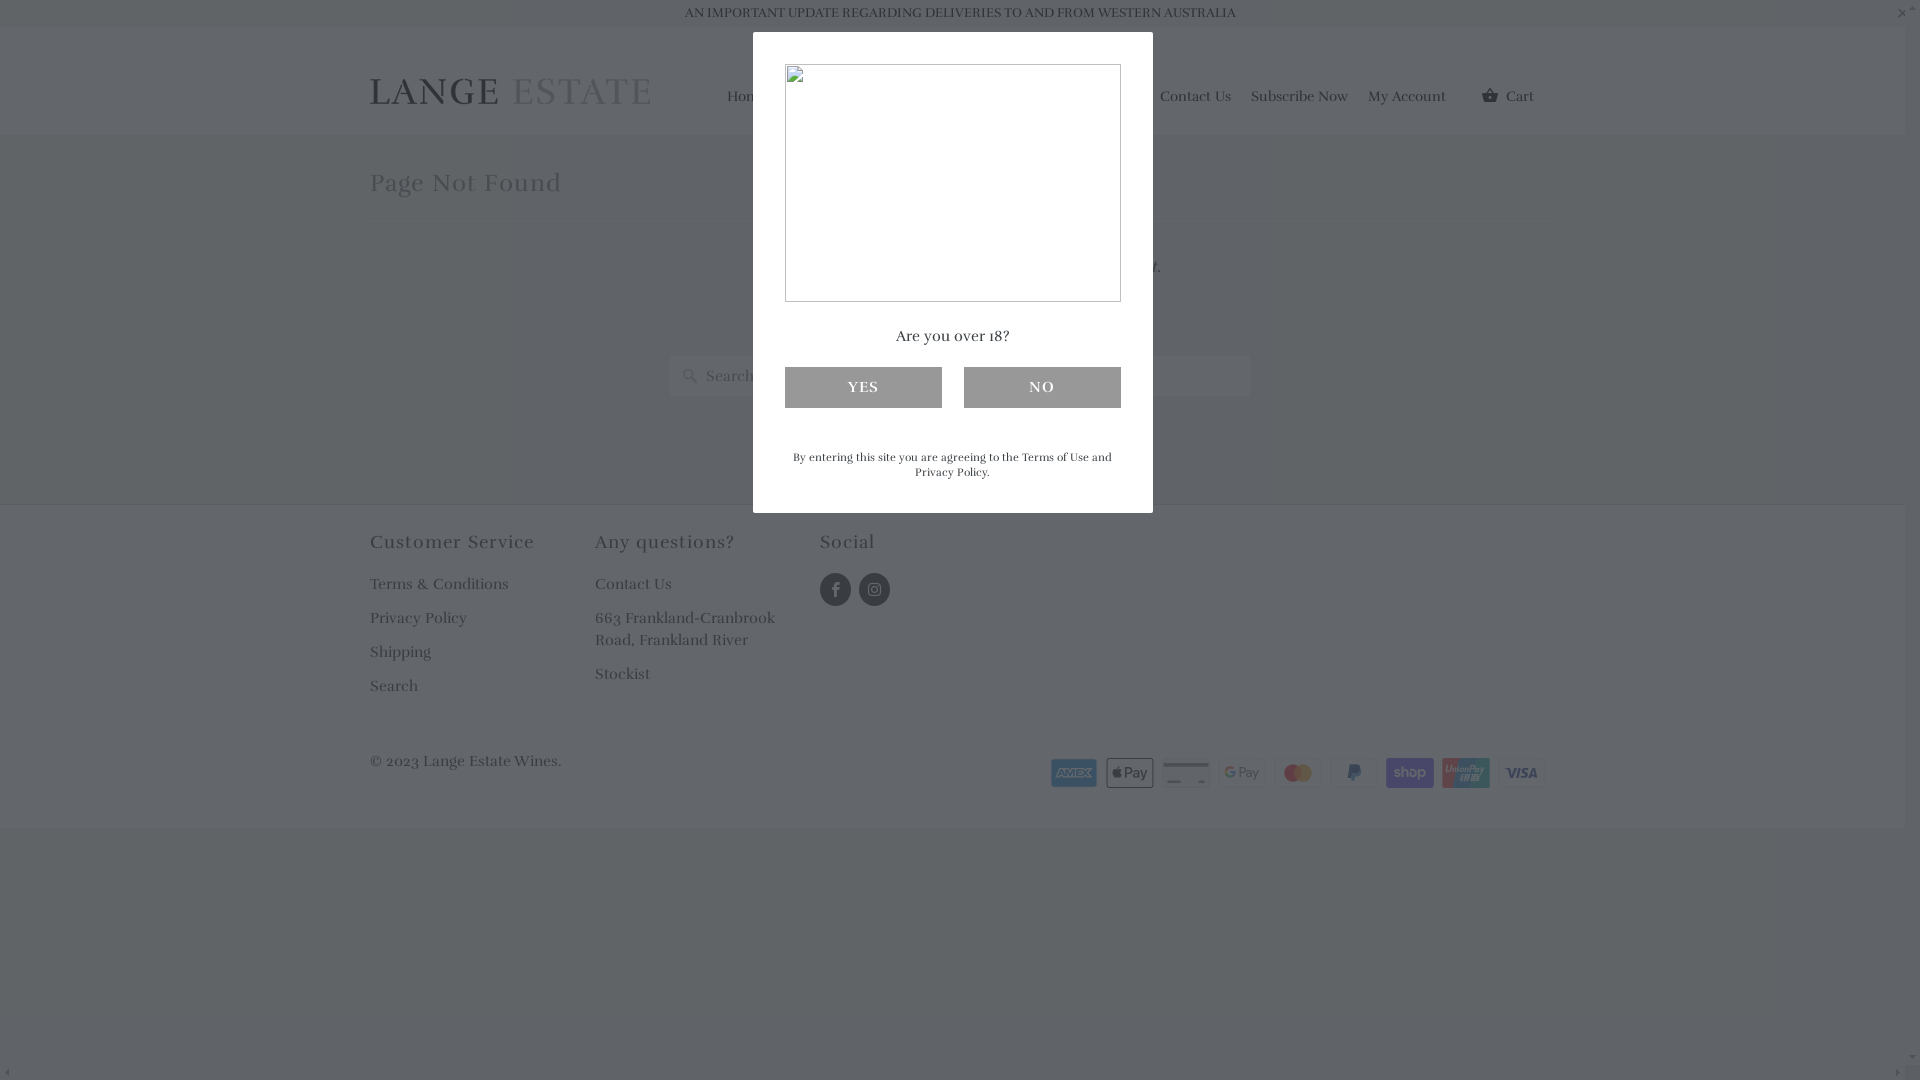 This screenshot has width=1920, height=1080. Describe the element at coordinates (622, 674) in the screenshot. I see `Stockist` at that location.